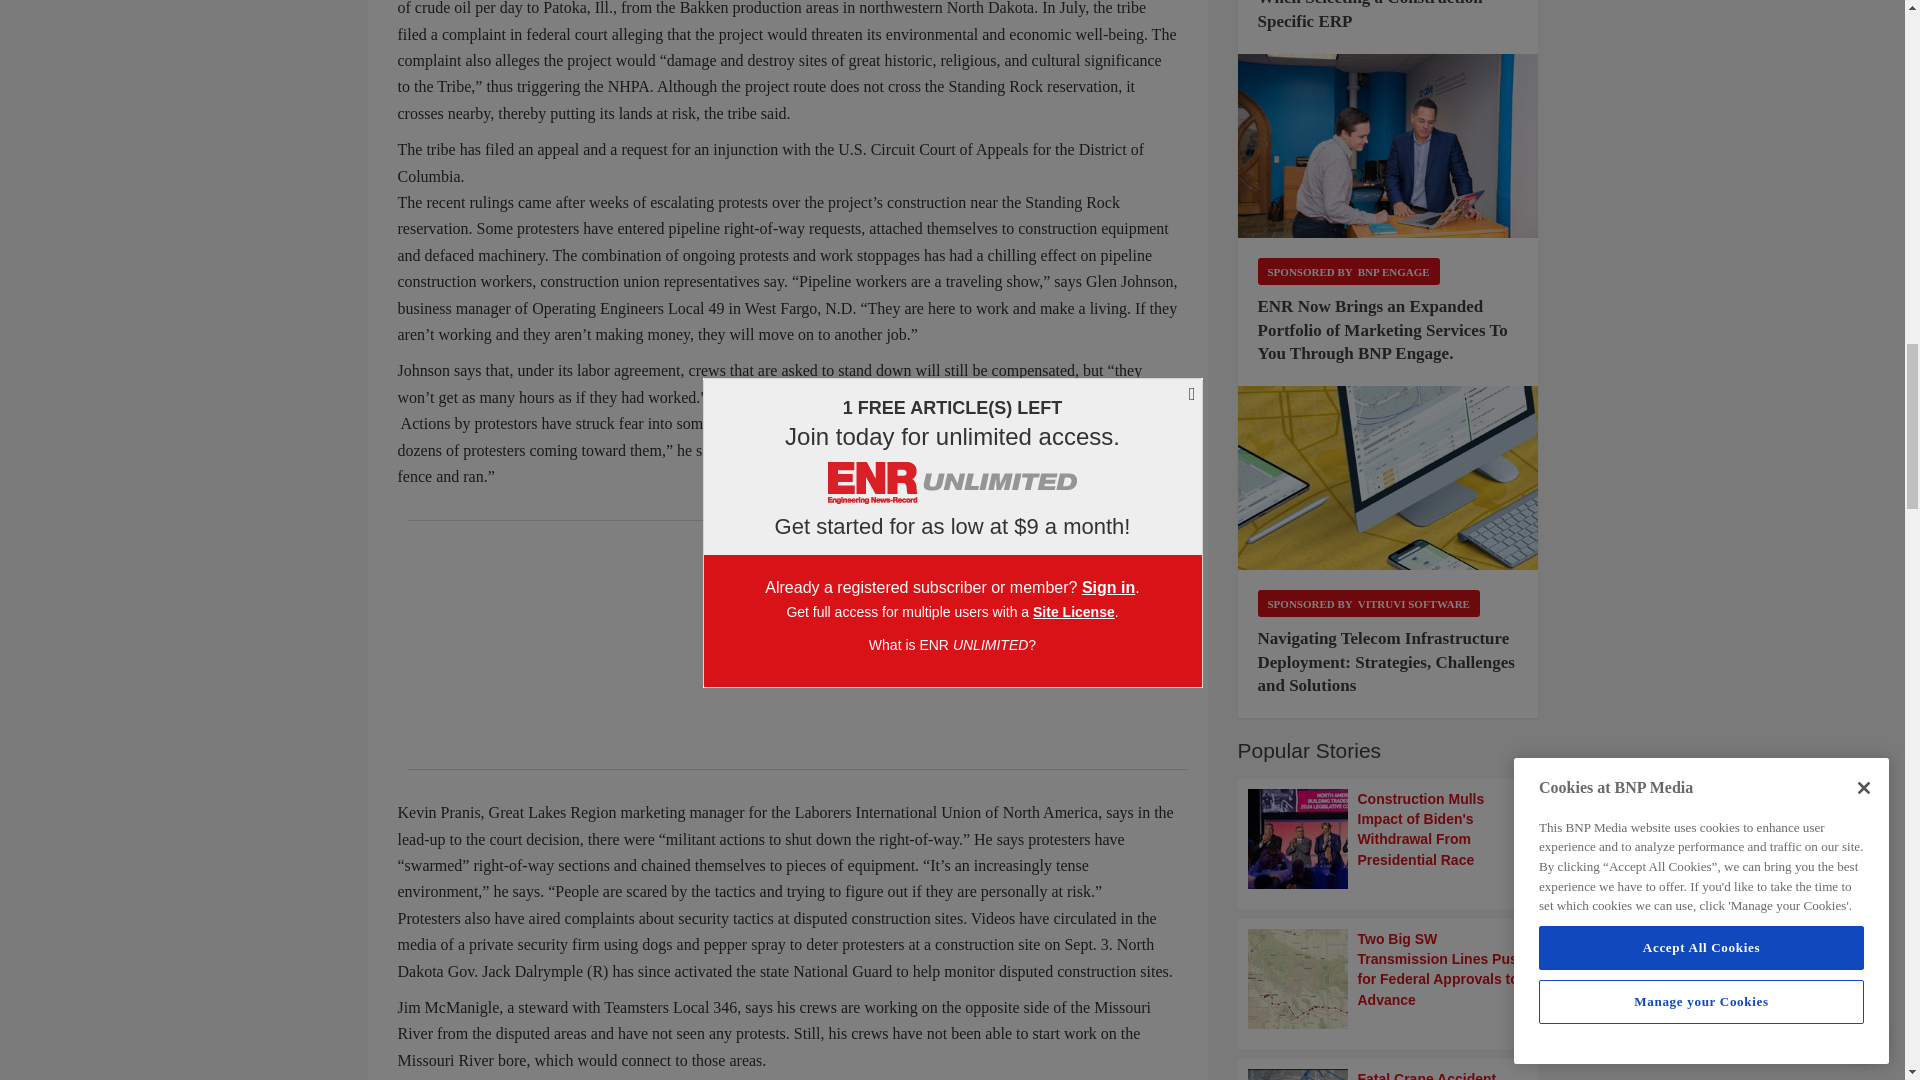 The width and height of the screenshot is (1920, 1080). Describe the element at coordinates (1388, 478) in the screenshot. I see `construction software` at that location.